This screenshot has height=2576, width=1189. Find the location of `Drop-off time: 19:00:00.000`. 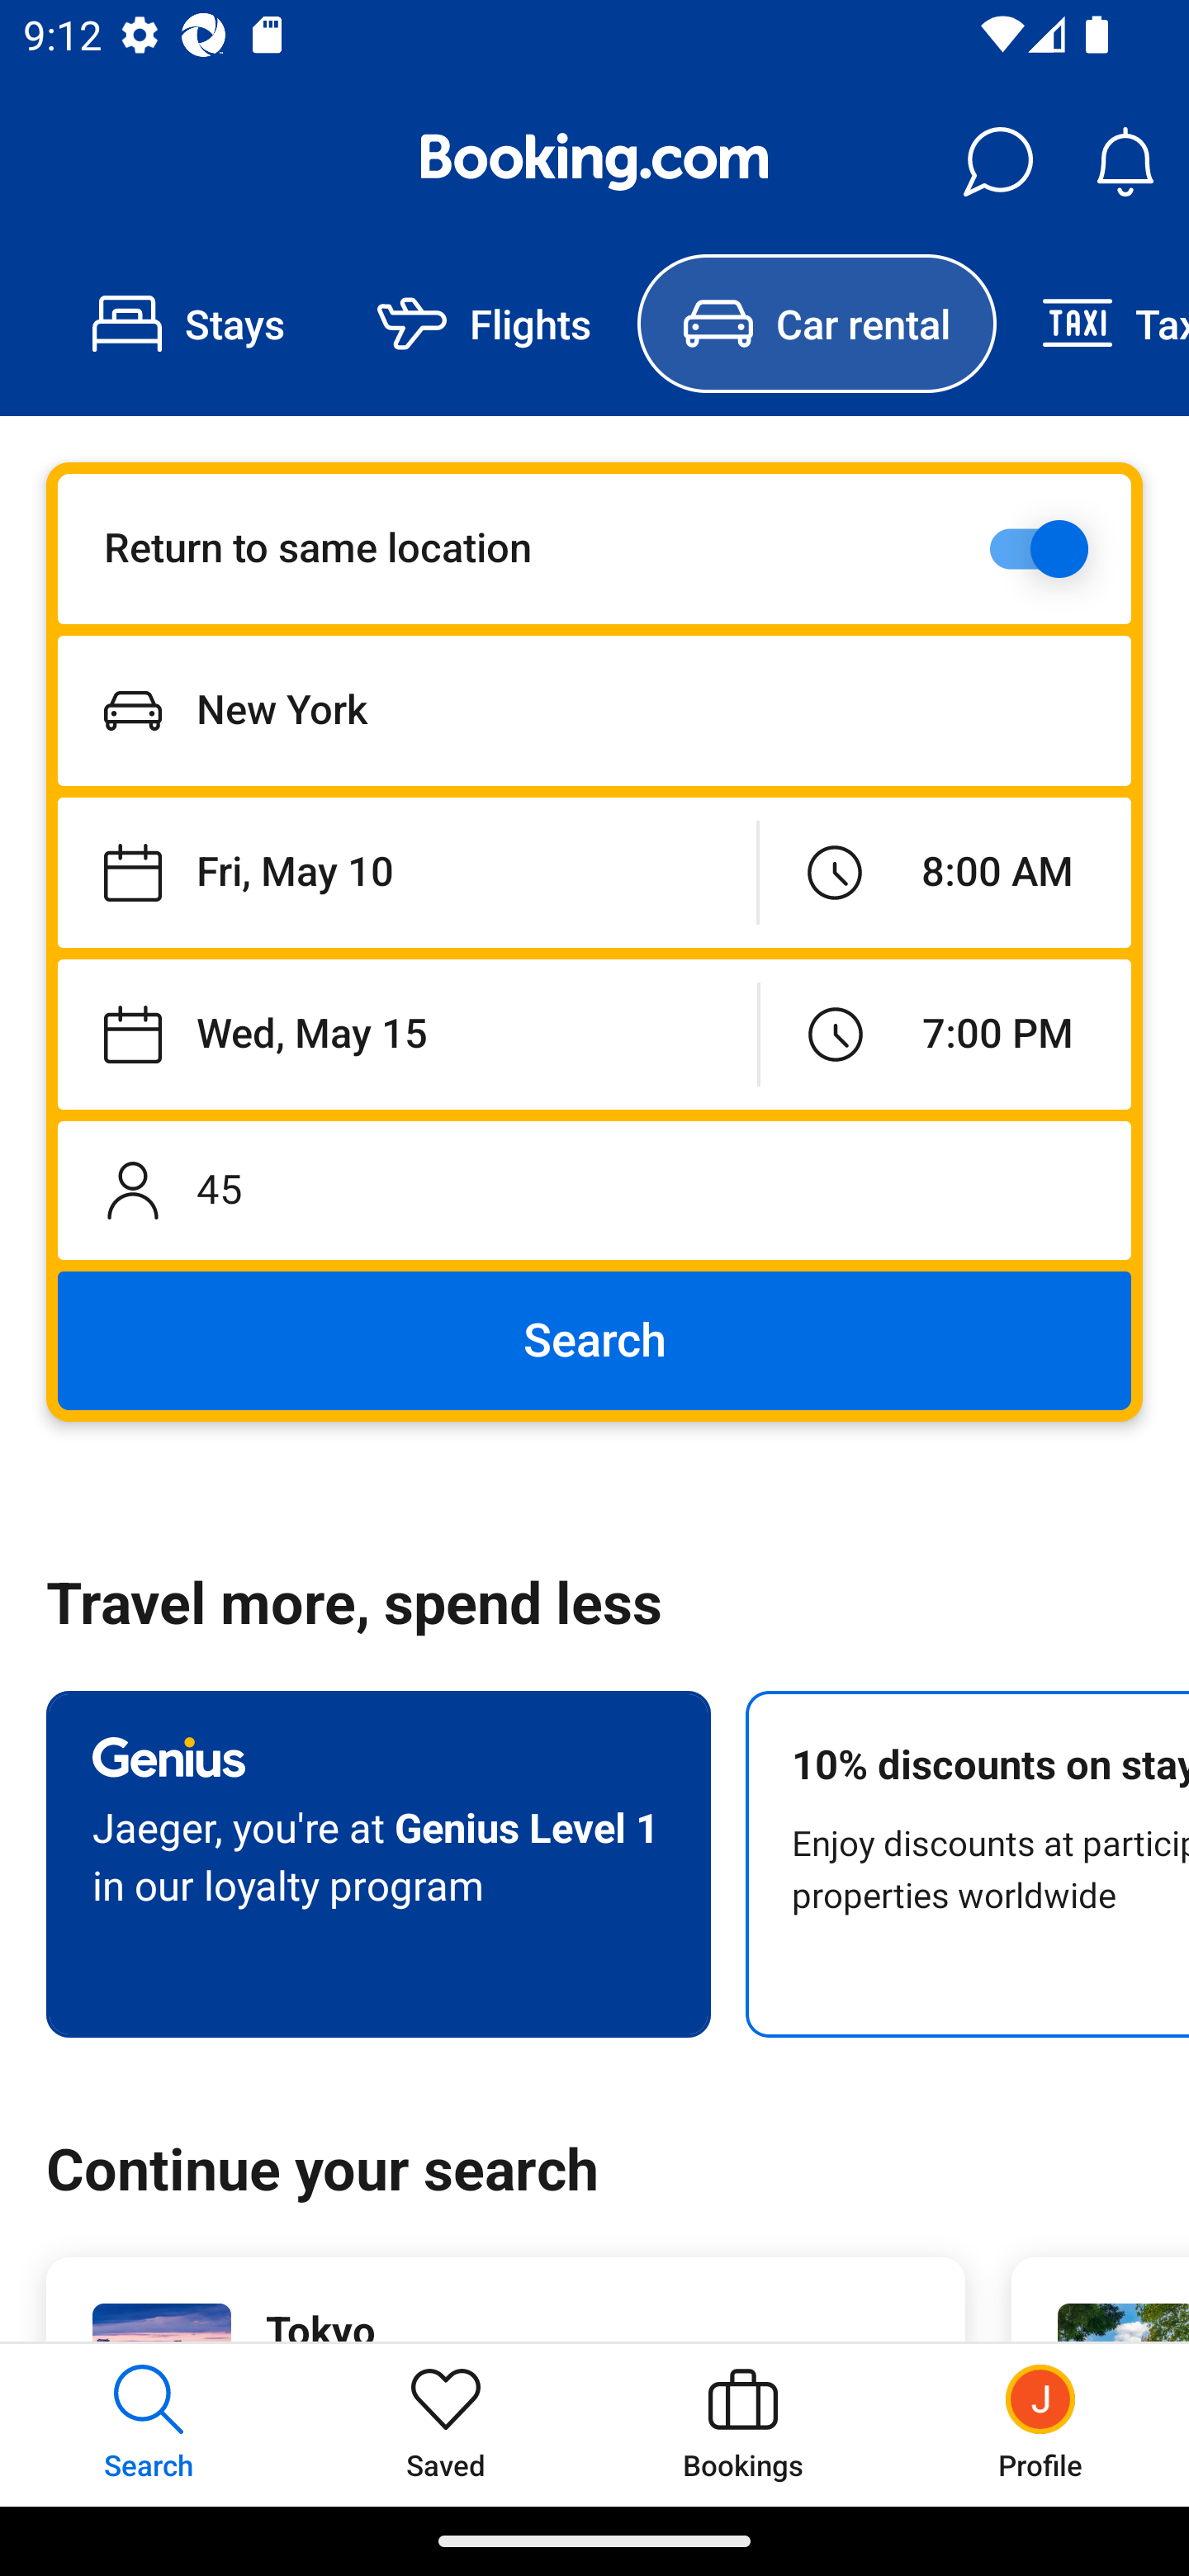

Drop-off time: 19:00:00.000 is located at coordinates (945, 1034).